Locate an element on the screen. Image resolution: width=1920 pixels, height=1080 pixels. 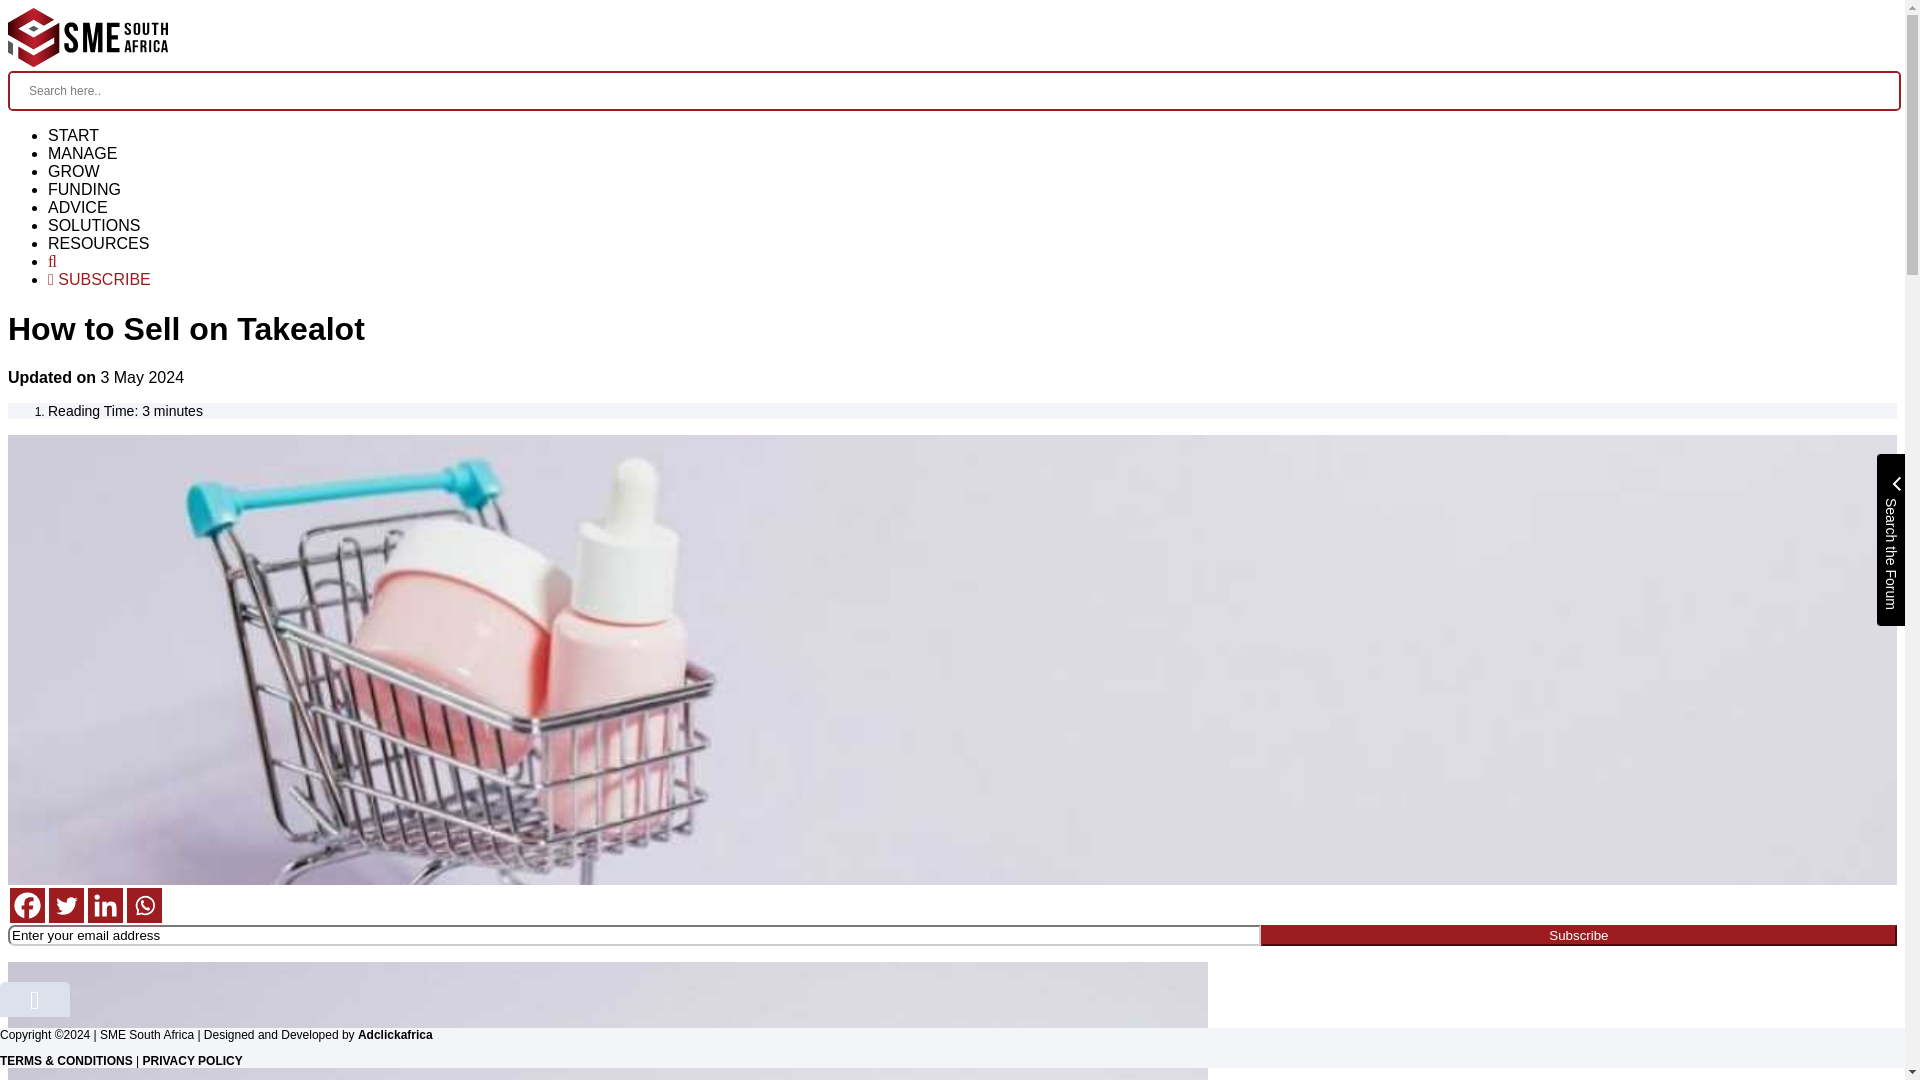
Whatsapp is located at coordinates (144, 905).